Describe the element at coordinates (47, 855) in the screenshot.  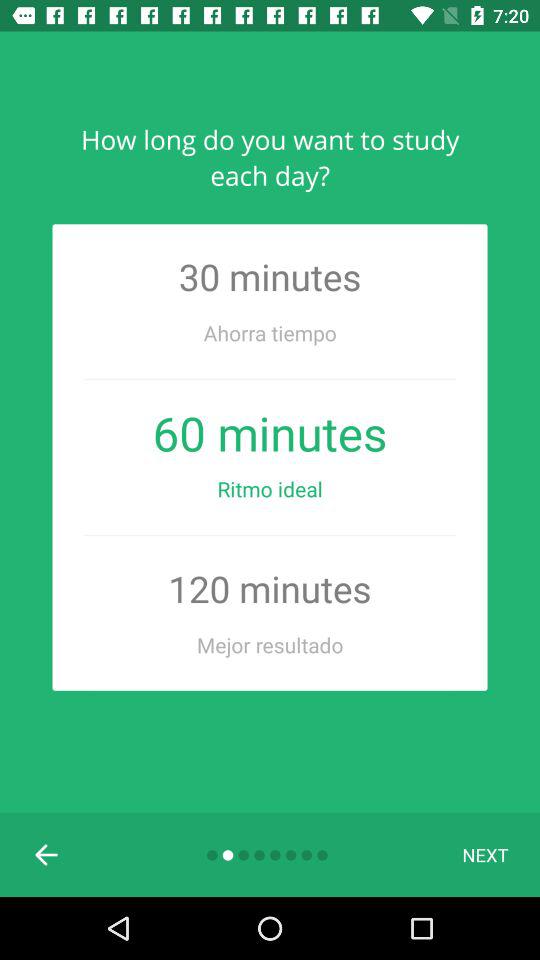
I see `go to previous slide` at that location.